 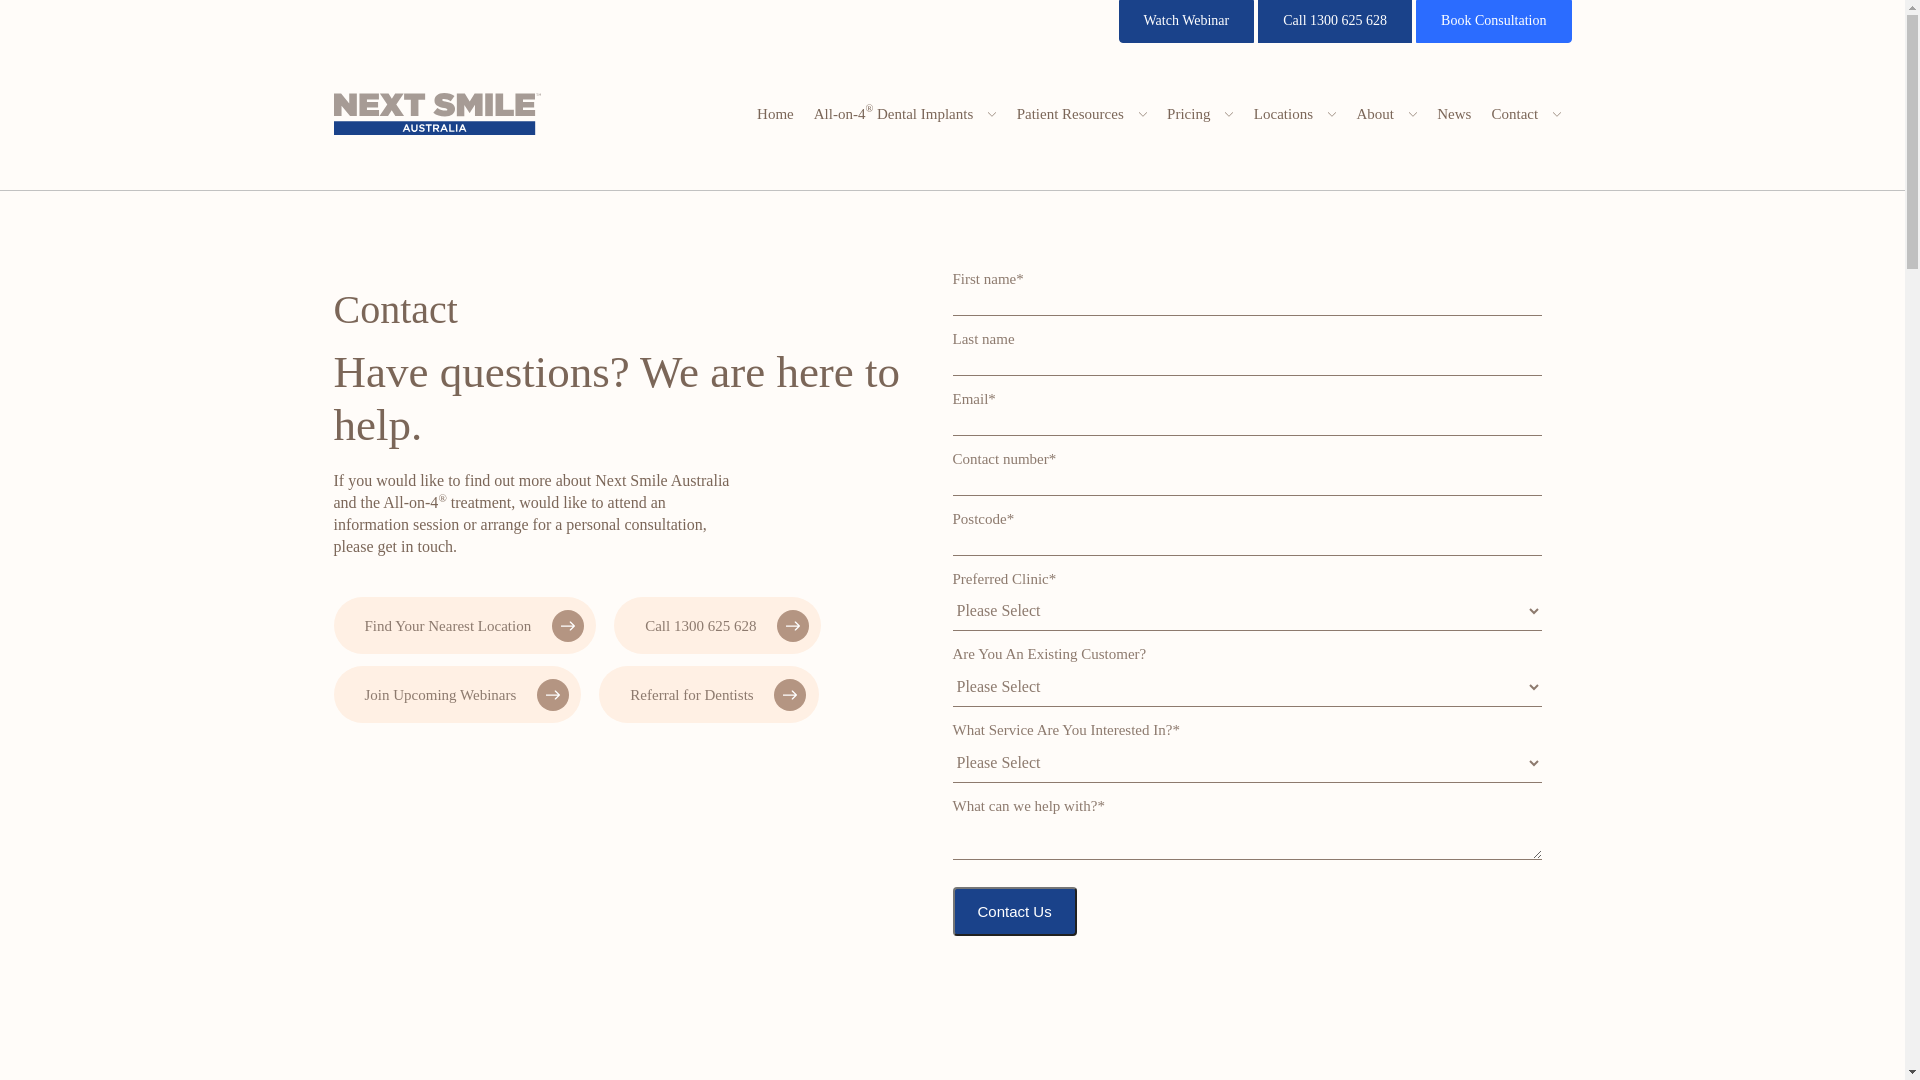 I want to click on Pricing, so click(x=1200, y=114).